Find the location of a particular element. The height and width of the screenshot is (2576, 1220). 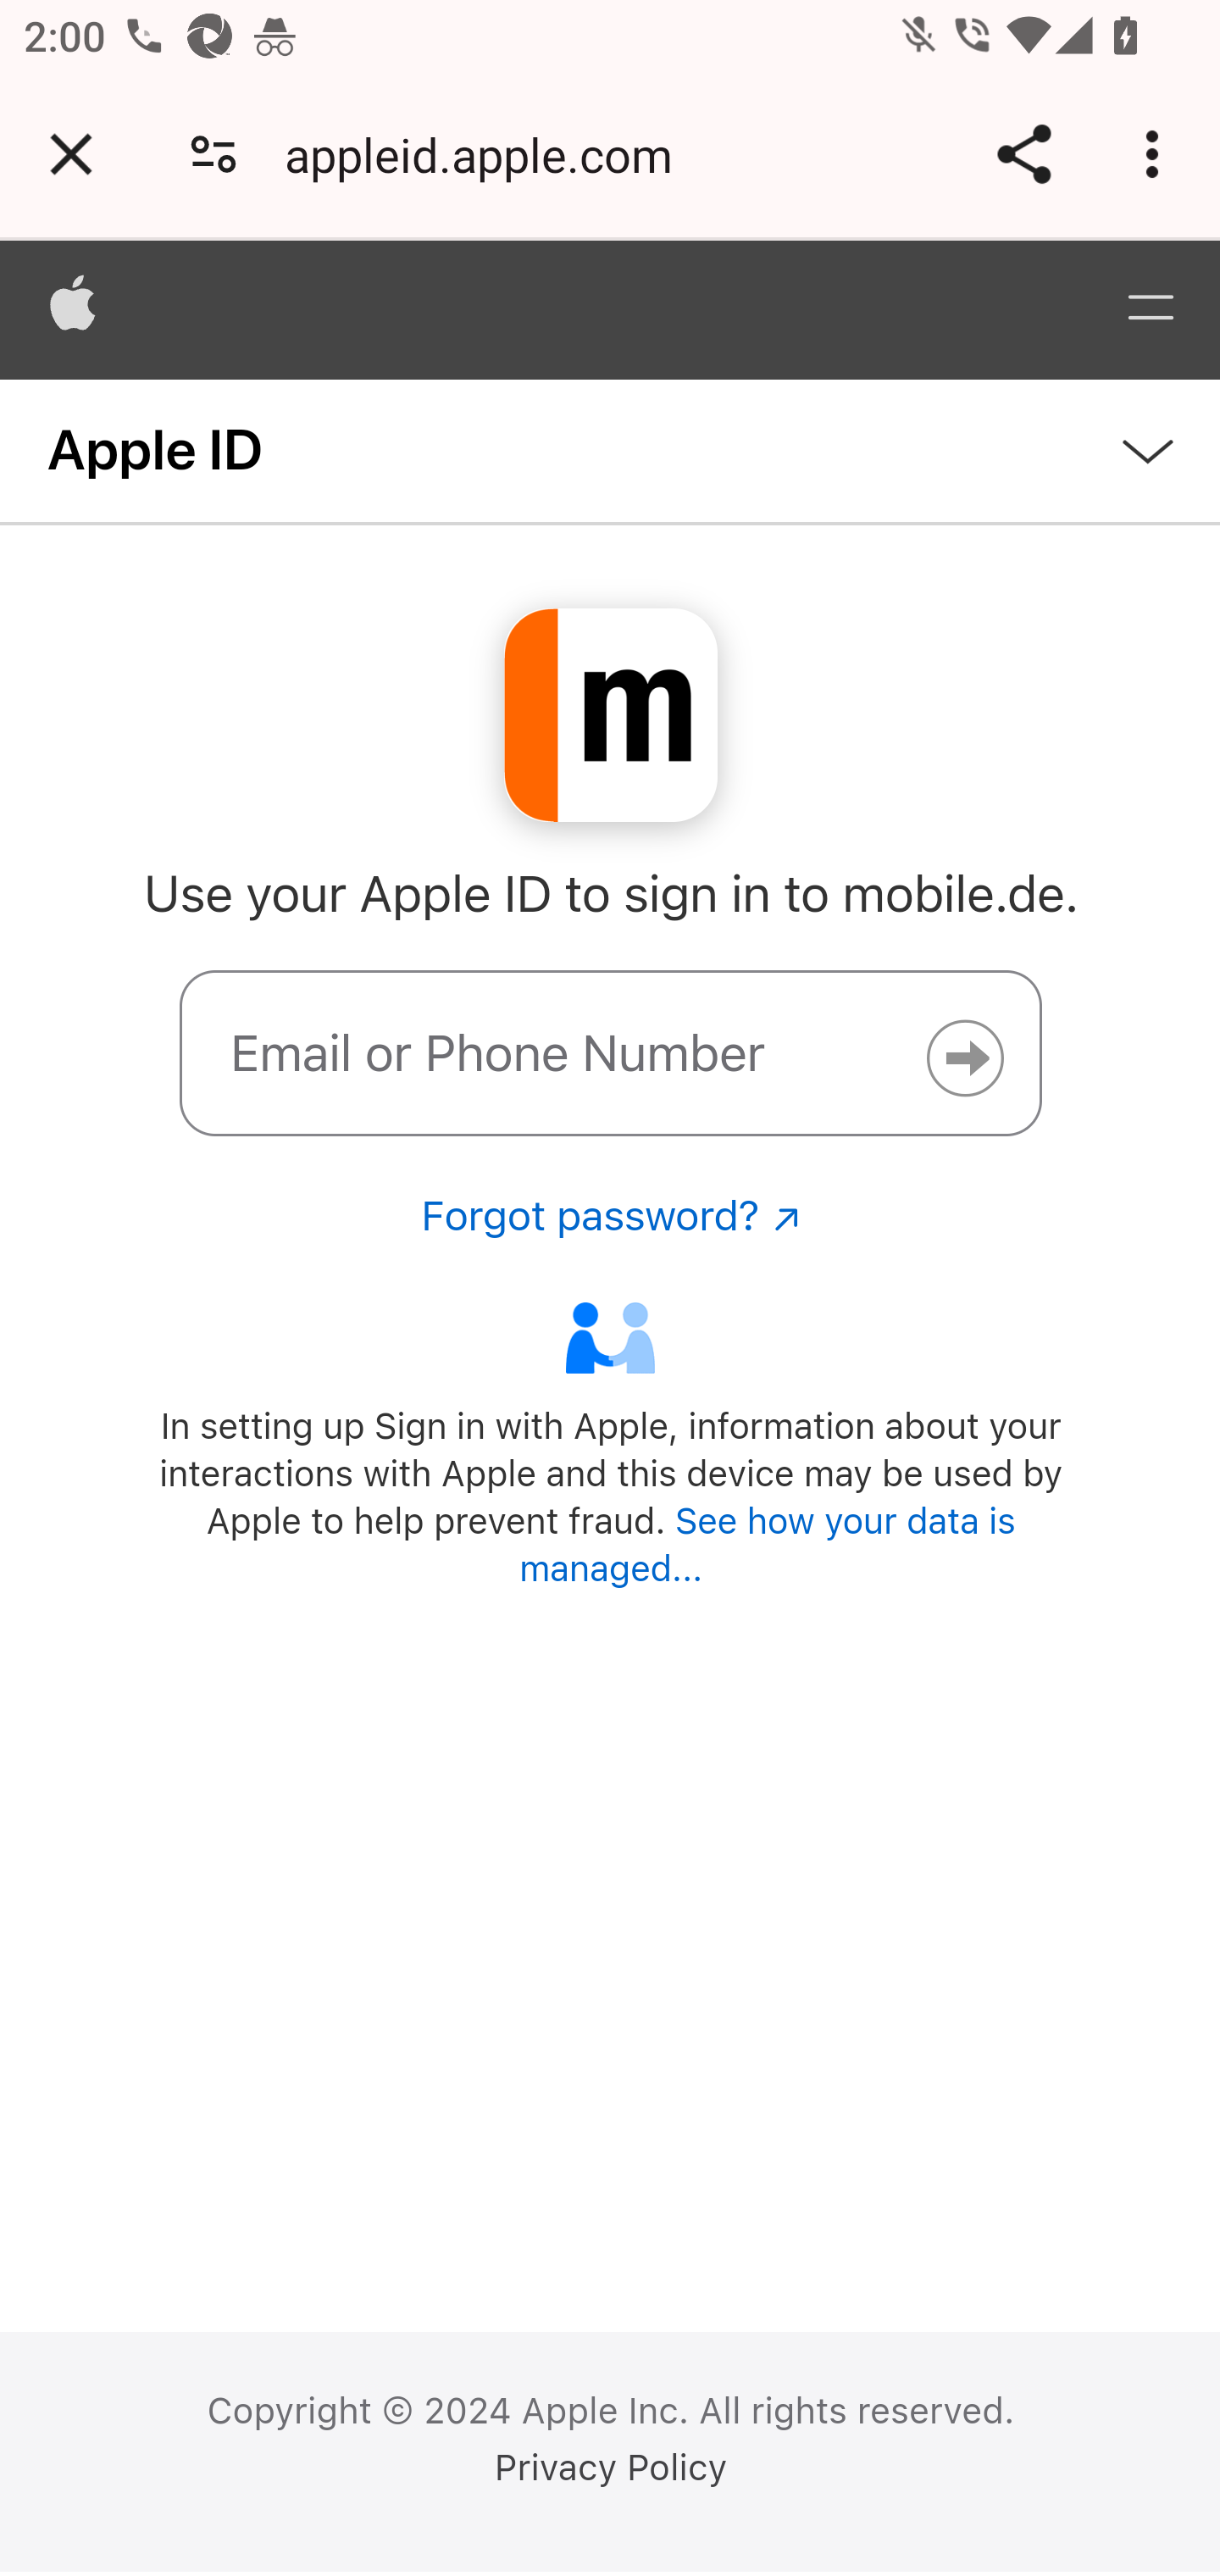

Connection is secure is located at coordinates (213, 154).